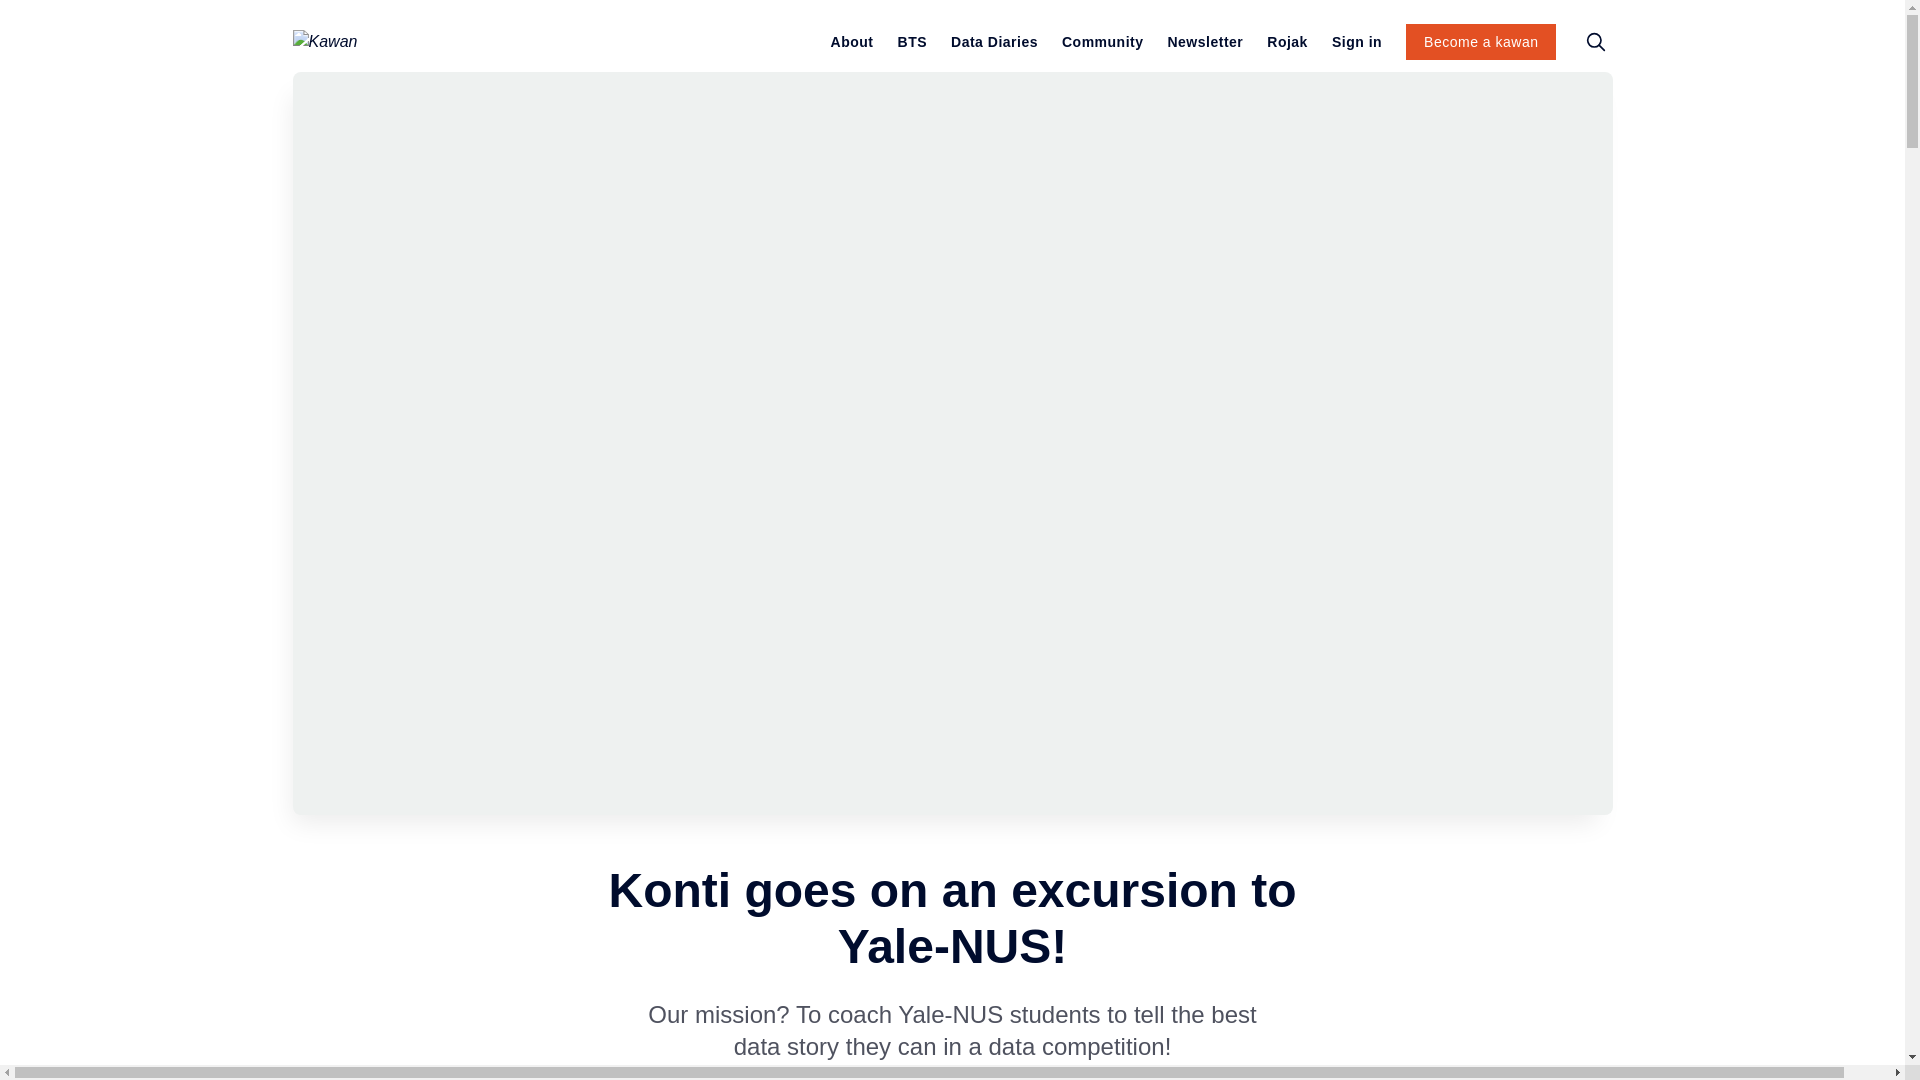 The height and width of the screenshot is (1080, 1920). Describe the element at coordinates (994, 42) in the screenshot. I see `Data Diaries` at that location.